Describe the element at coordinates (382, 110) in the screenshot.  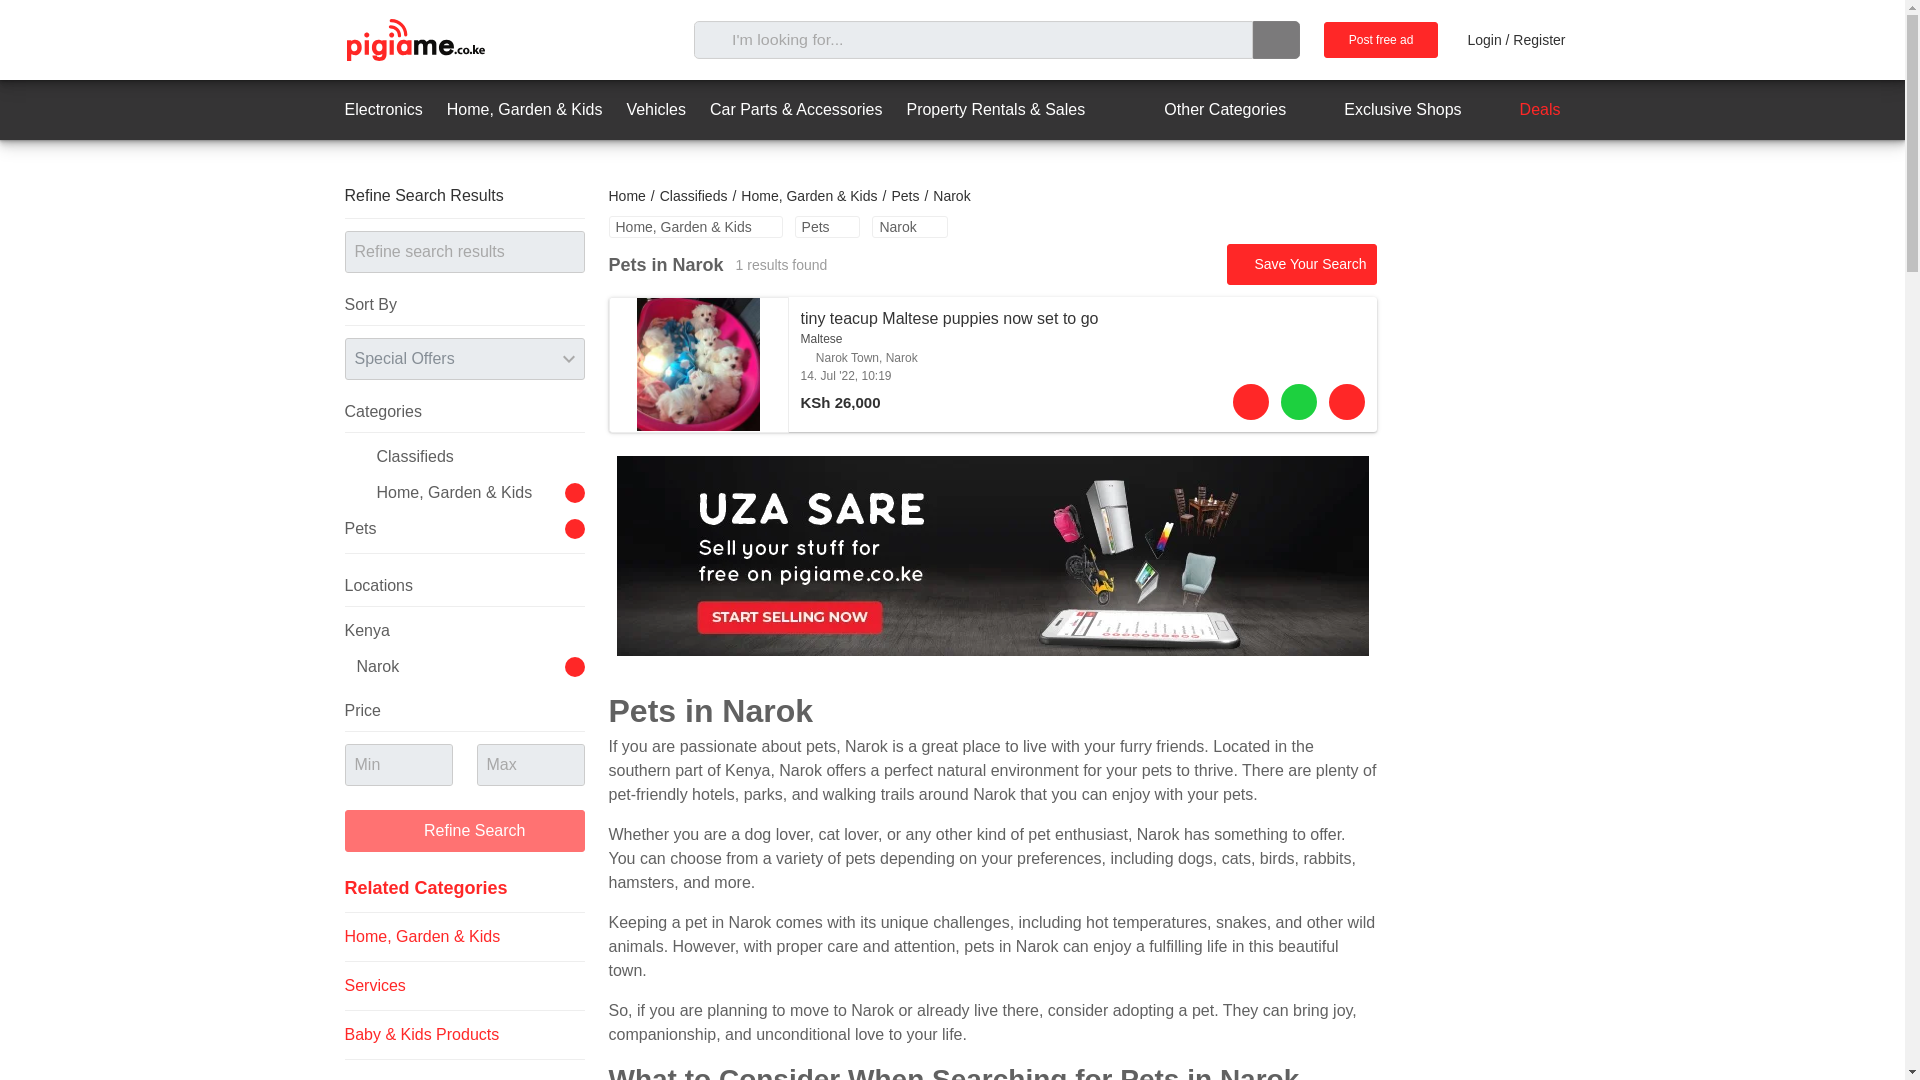
I see `Electronics` at that location.